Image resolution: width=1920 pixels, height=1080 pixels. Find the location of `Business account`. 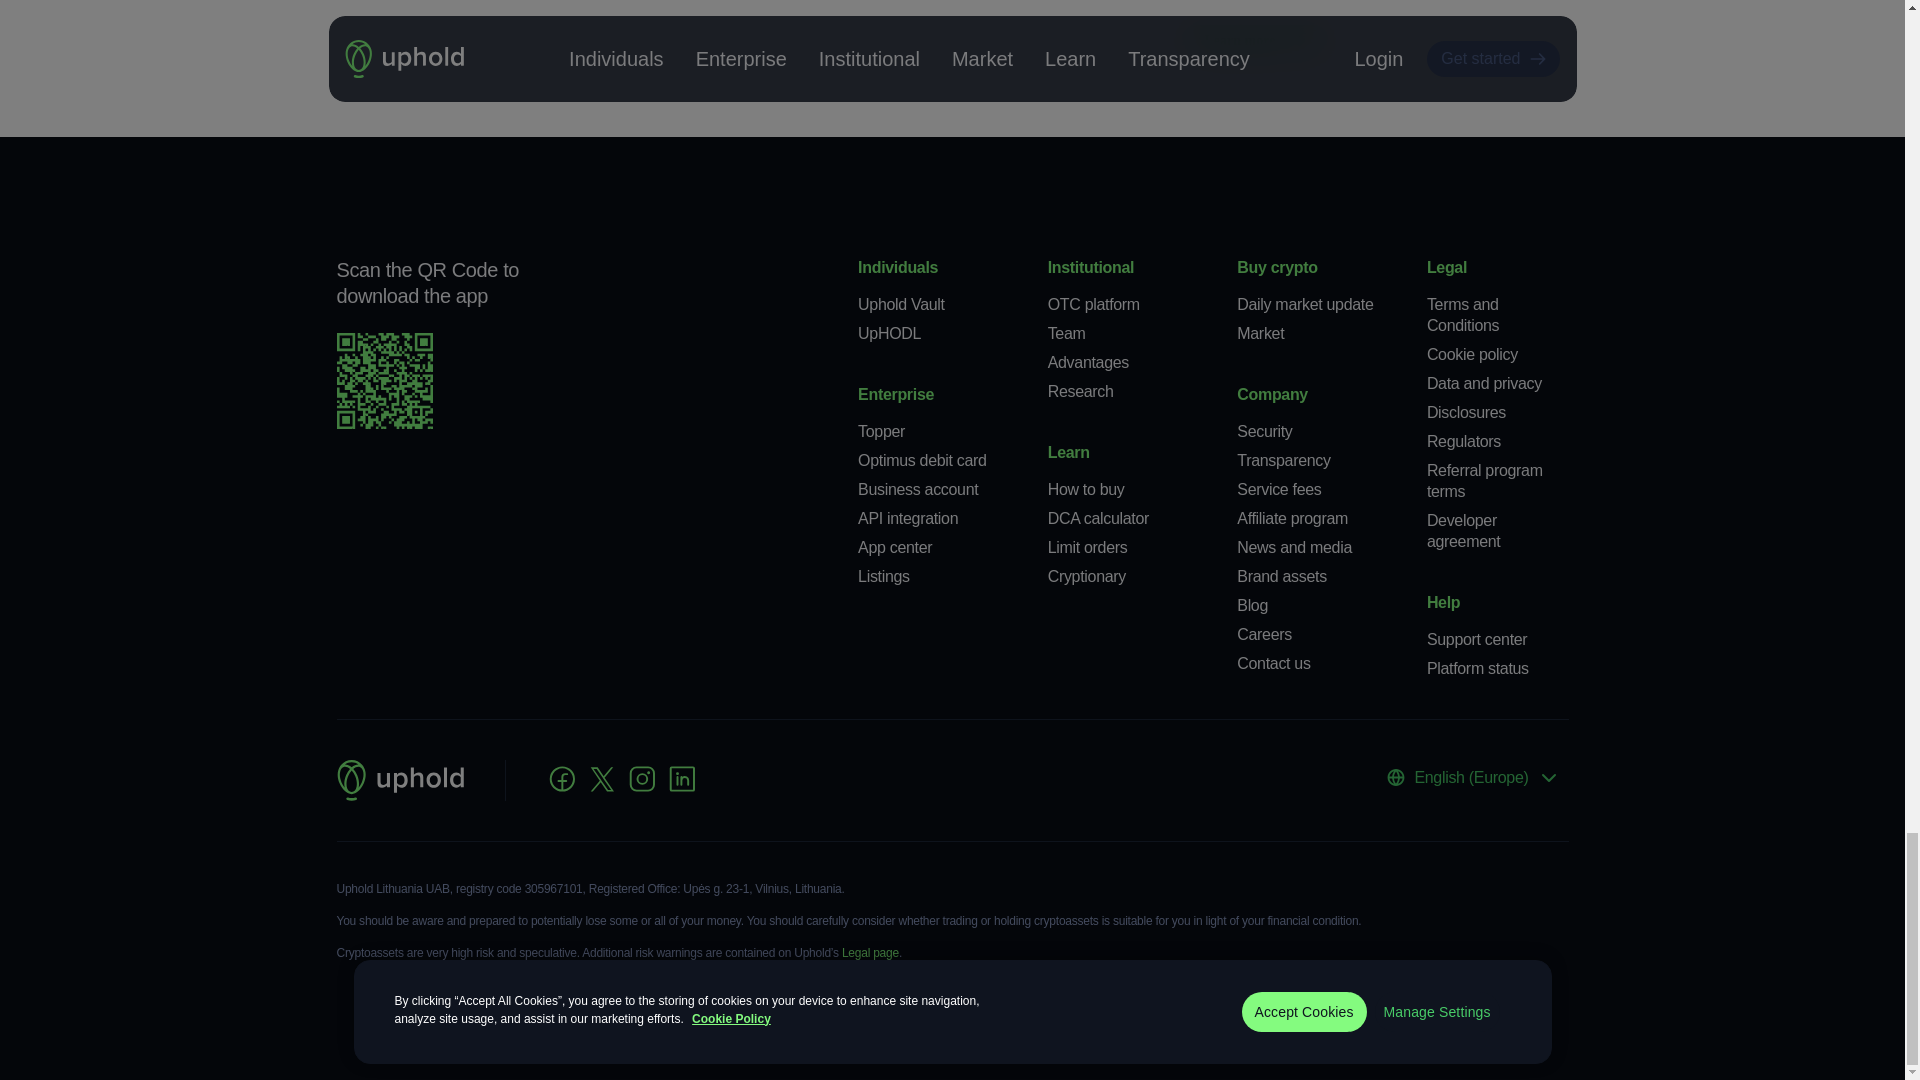

Business account is located at coordinates (918, 488).